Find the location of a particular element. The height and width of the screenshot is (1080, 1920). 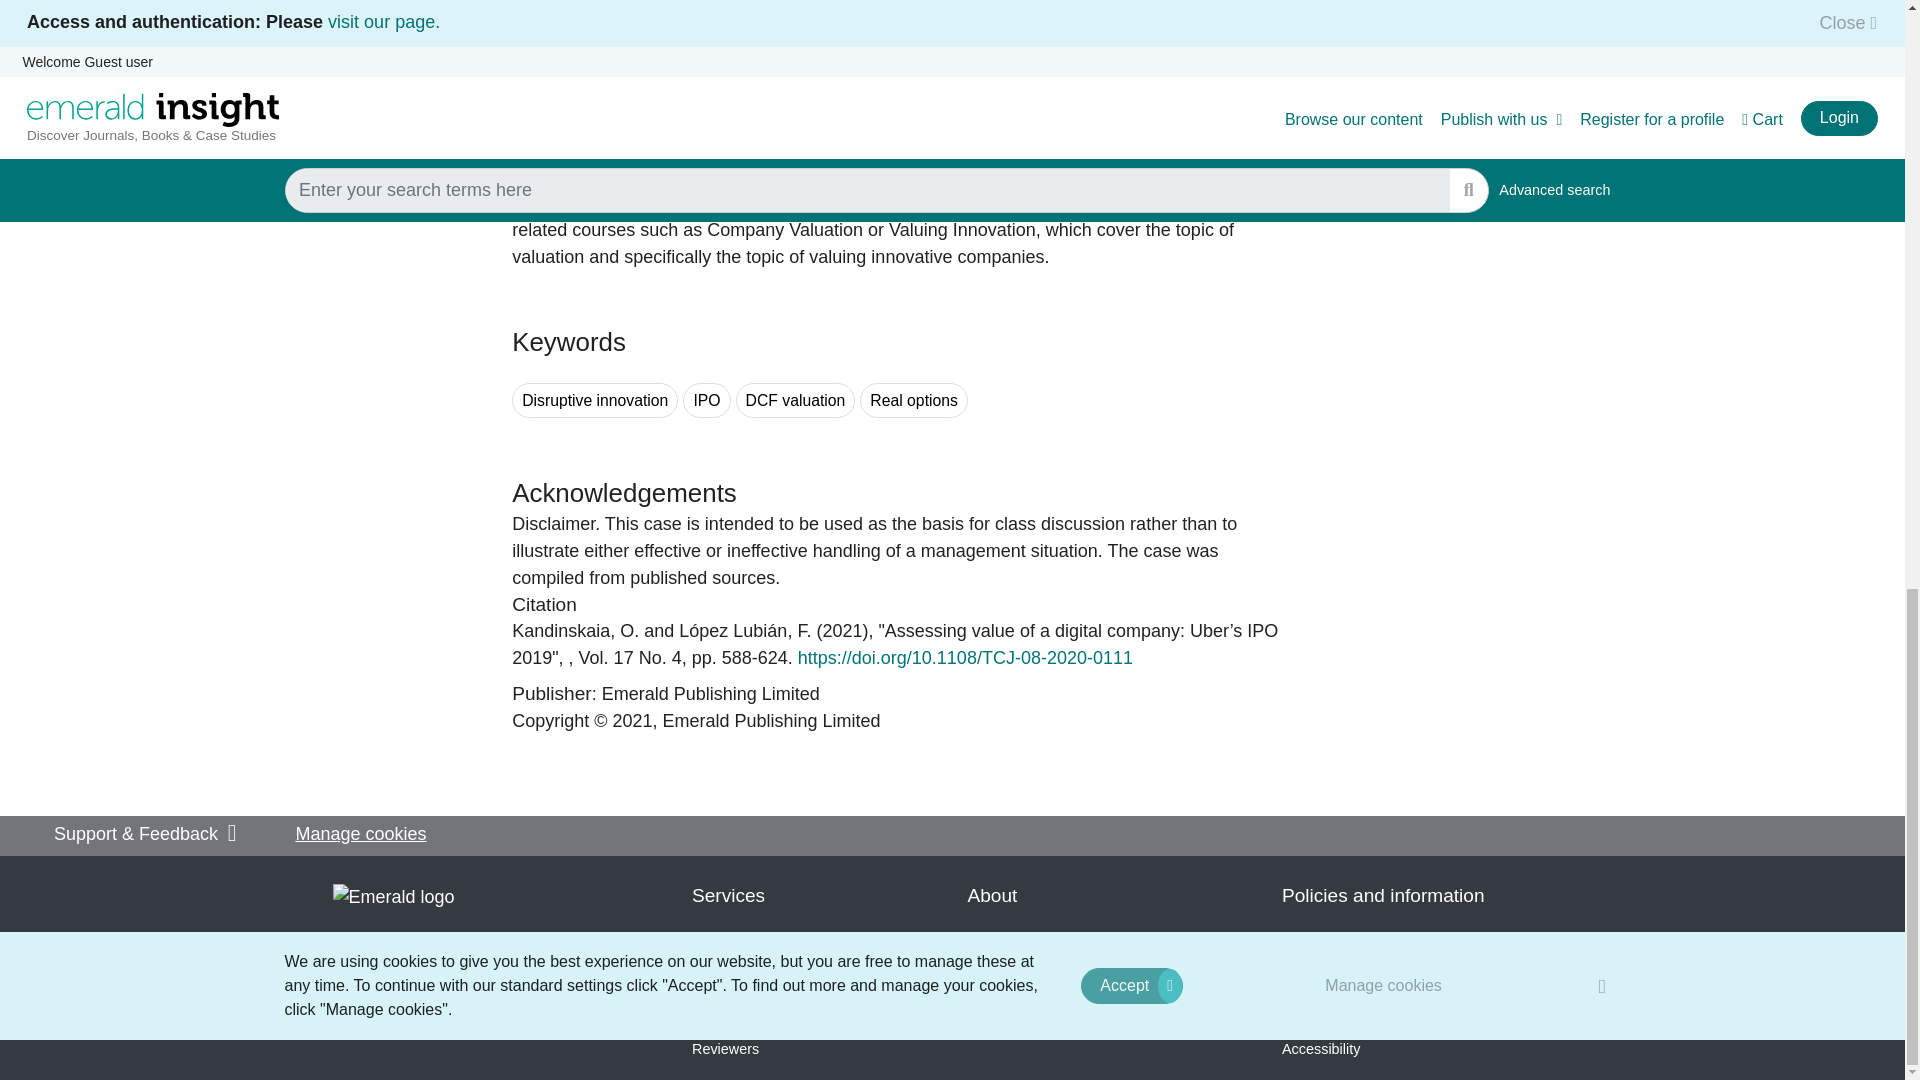

Search for keyword Disruptive innovation is located at coordinates (594, 400).